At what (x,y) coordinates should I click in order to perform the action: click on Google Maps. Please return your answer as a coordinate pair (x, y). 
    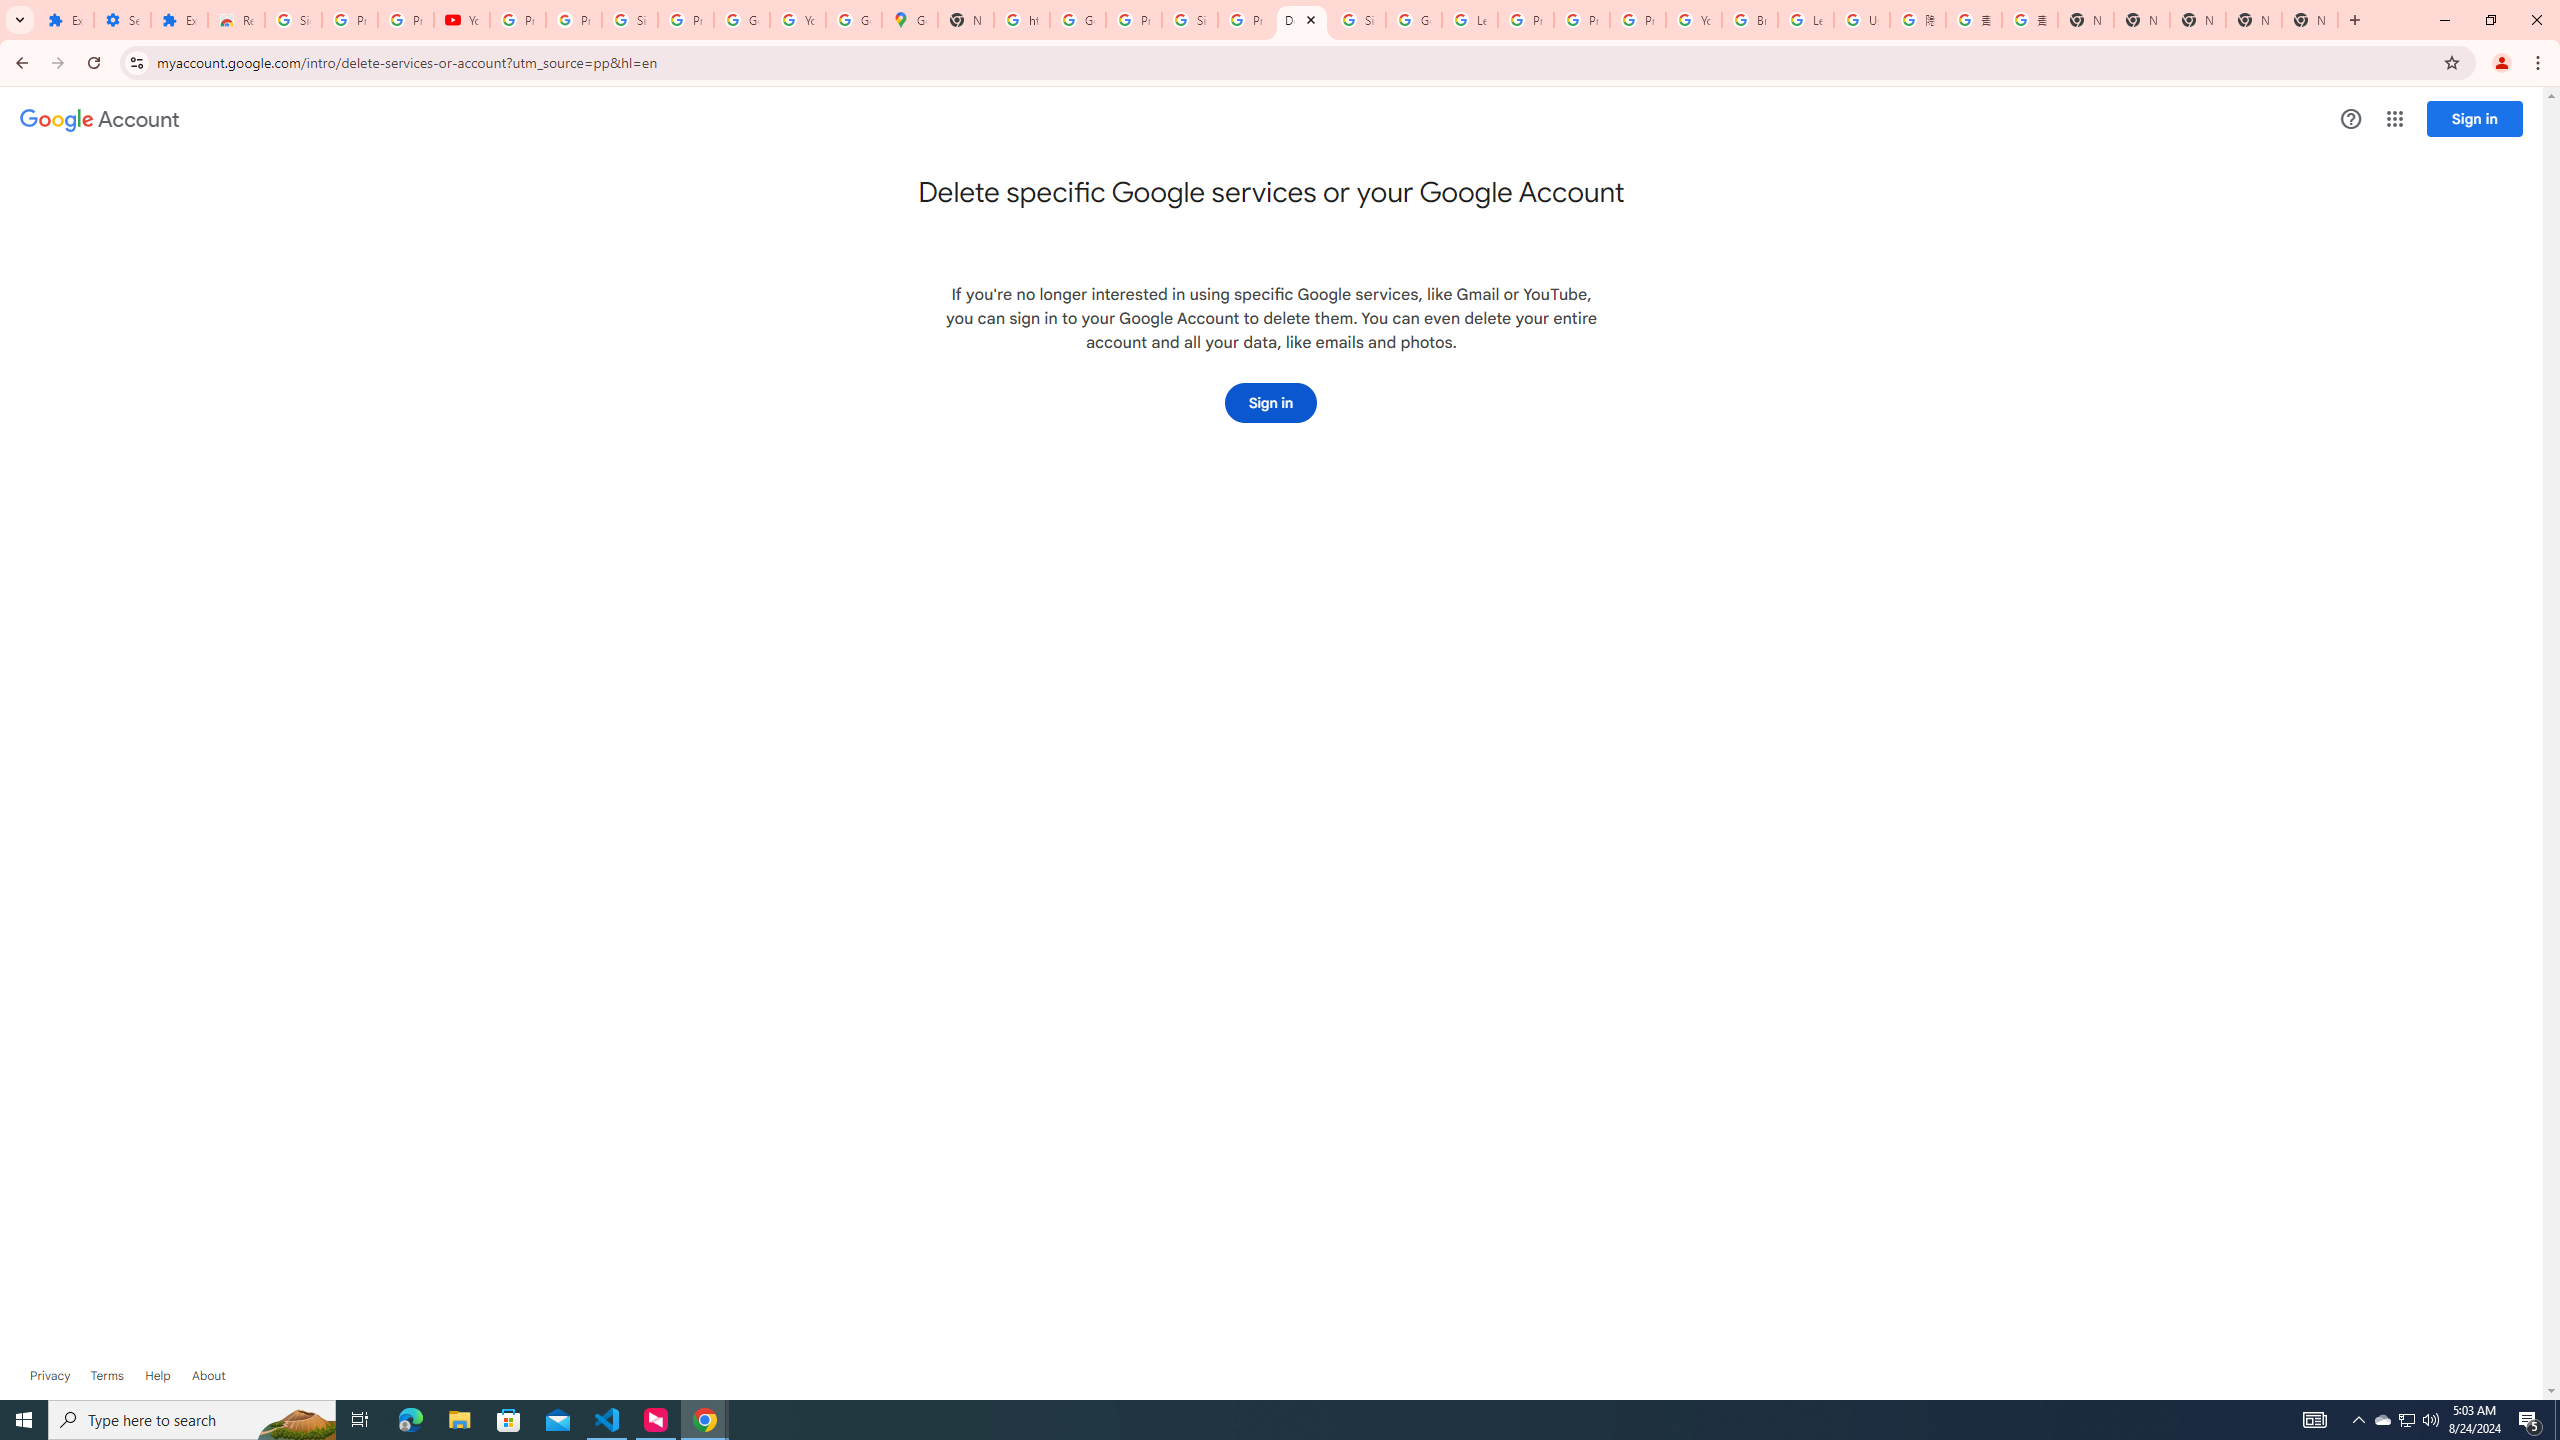
    Looking at the image, I should click on (910, 20).